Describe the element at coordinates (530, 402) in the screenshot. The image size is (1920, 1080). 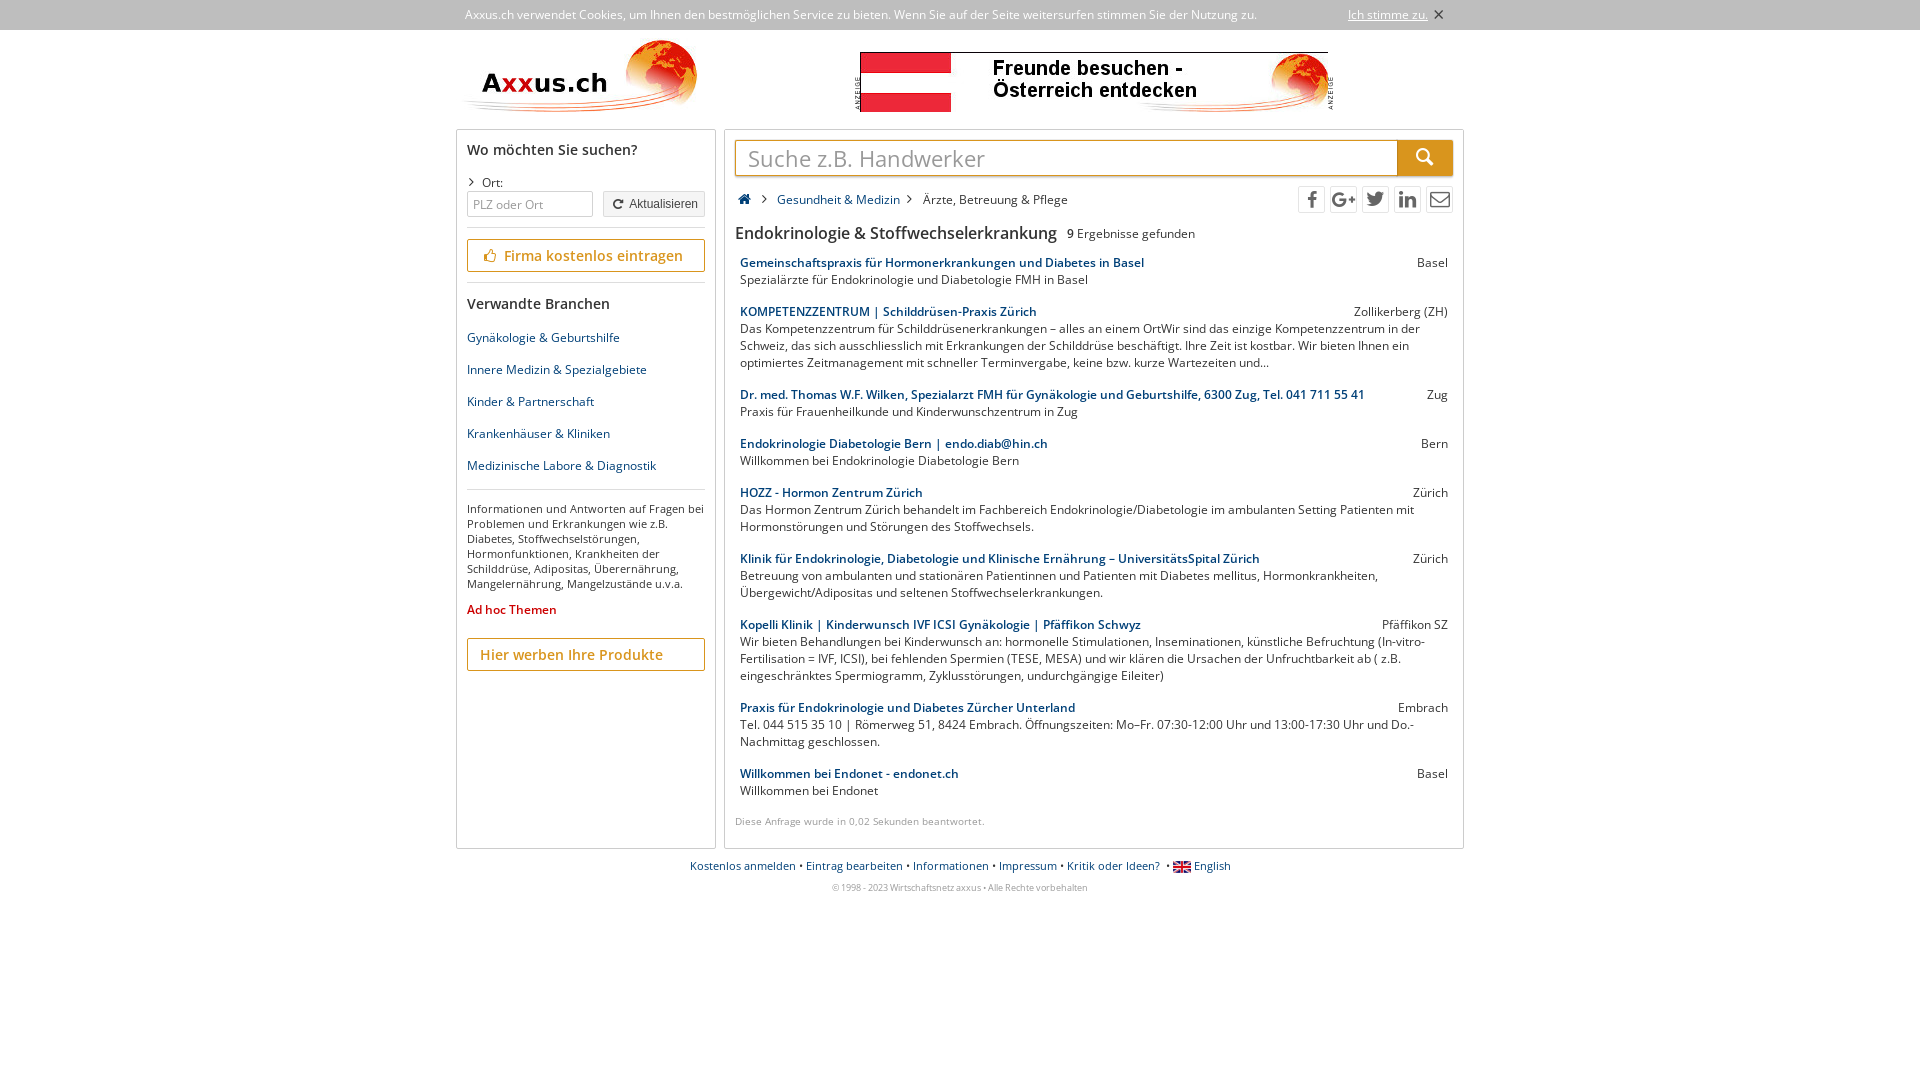
I see `Kinder & Partnerschaft` at that location.